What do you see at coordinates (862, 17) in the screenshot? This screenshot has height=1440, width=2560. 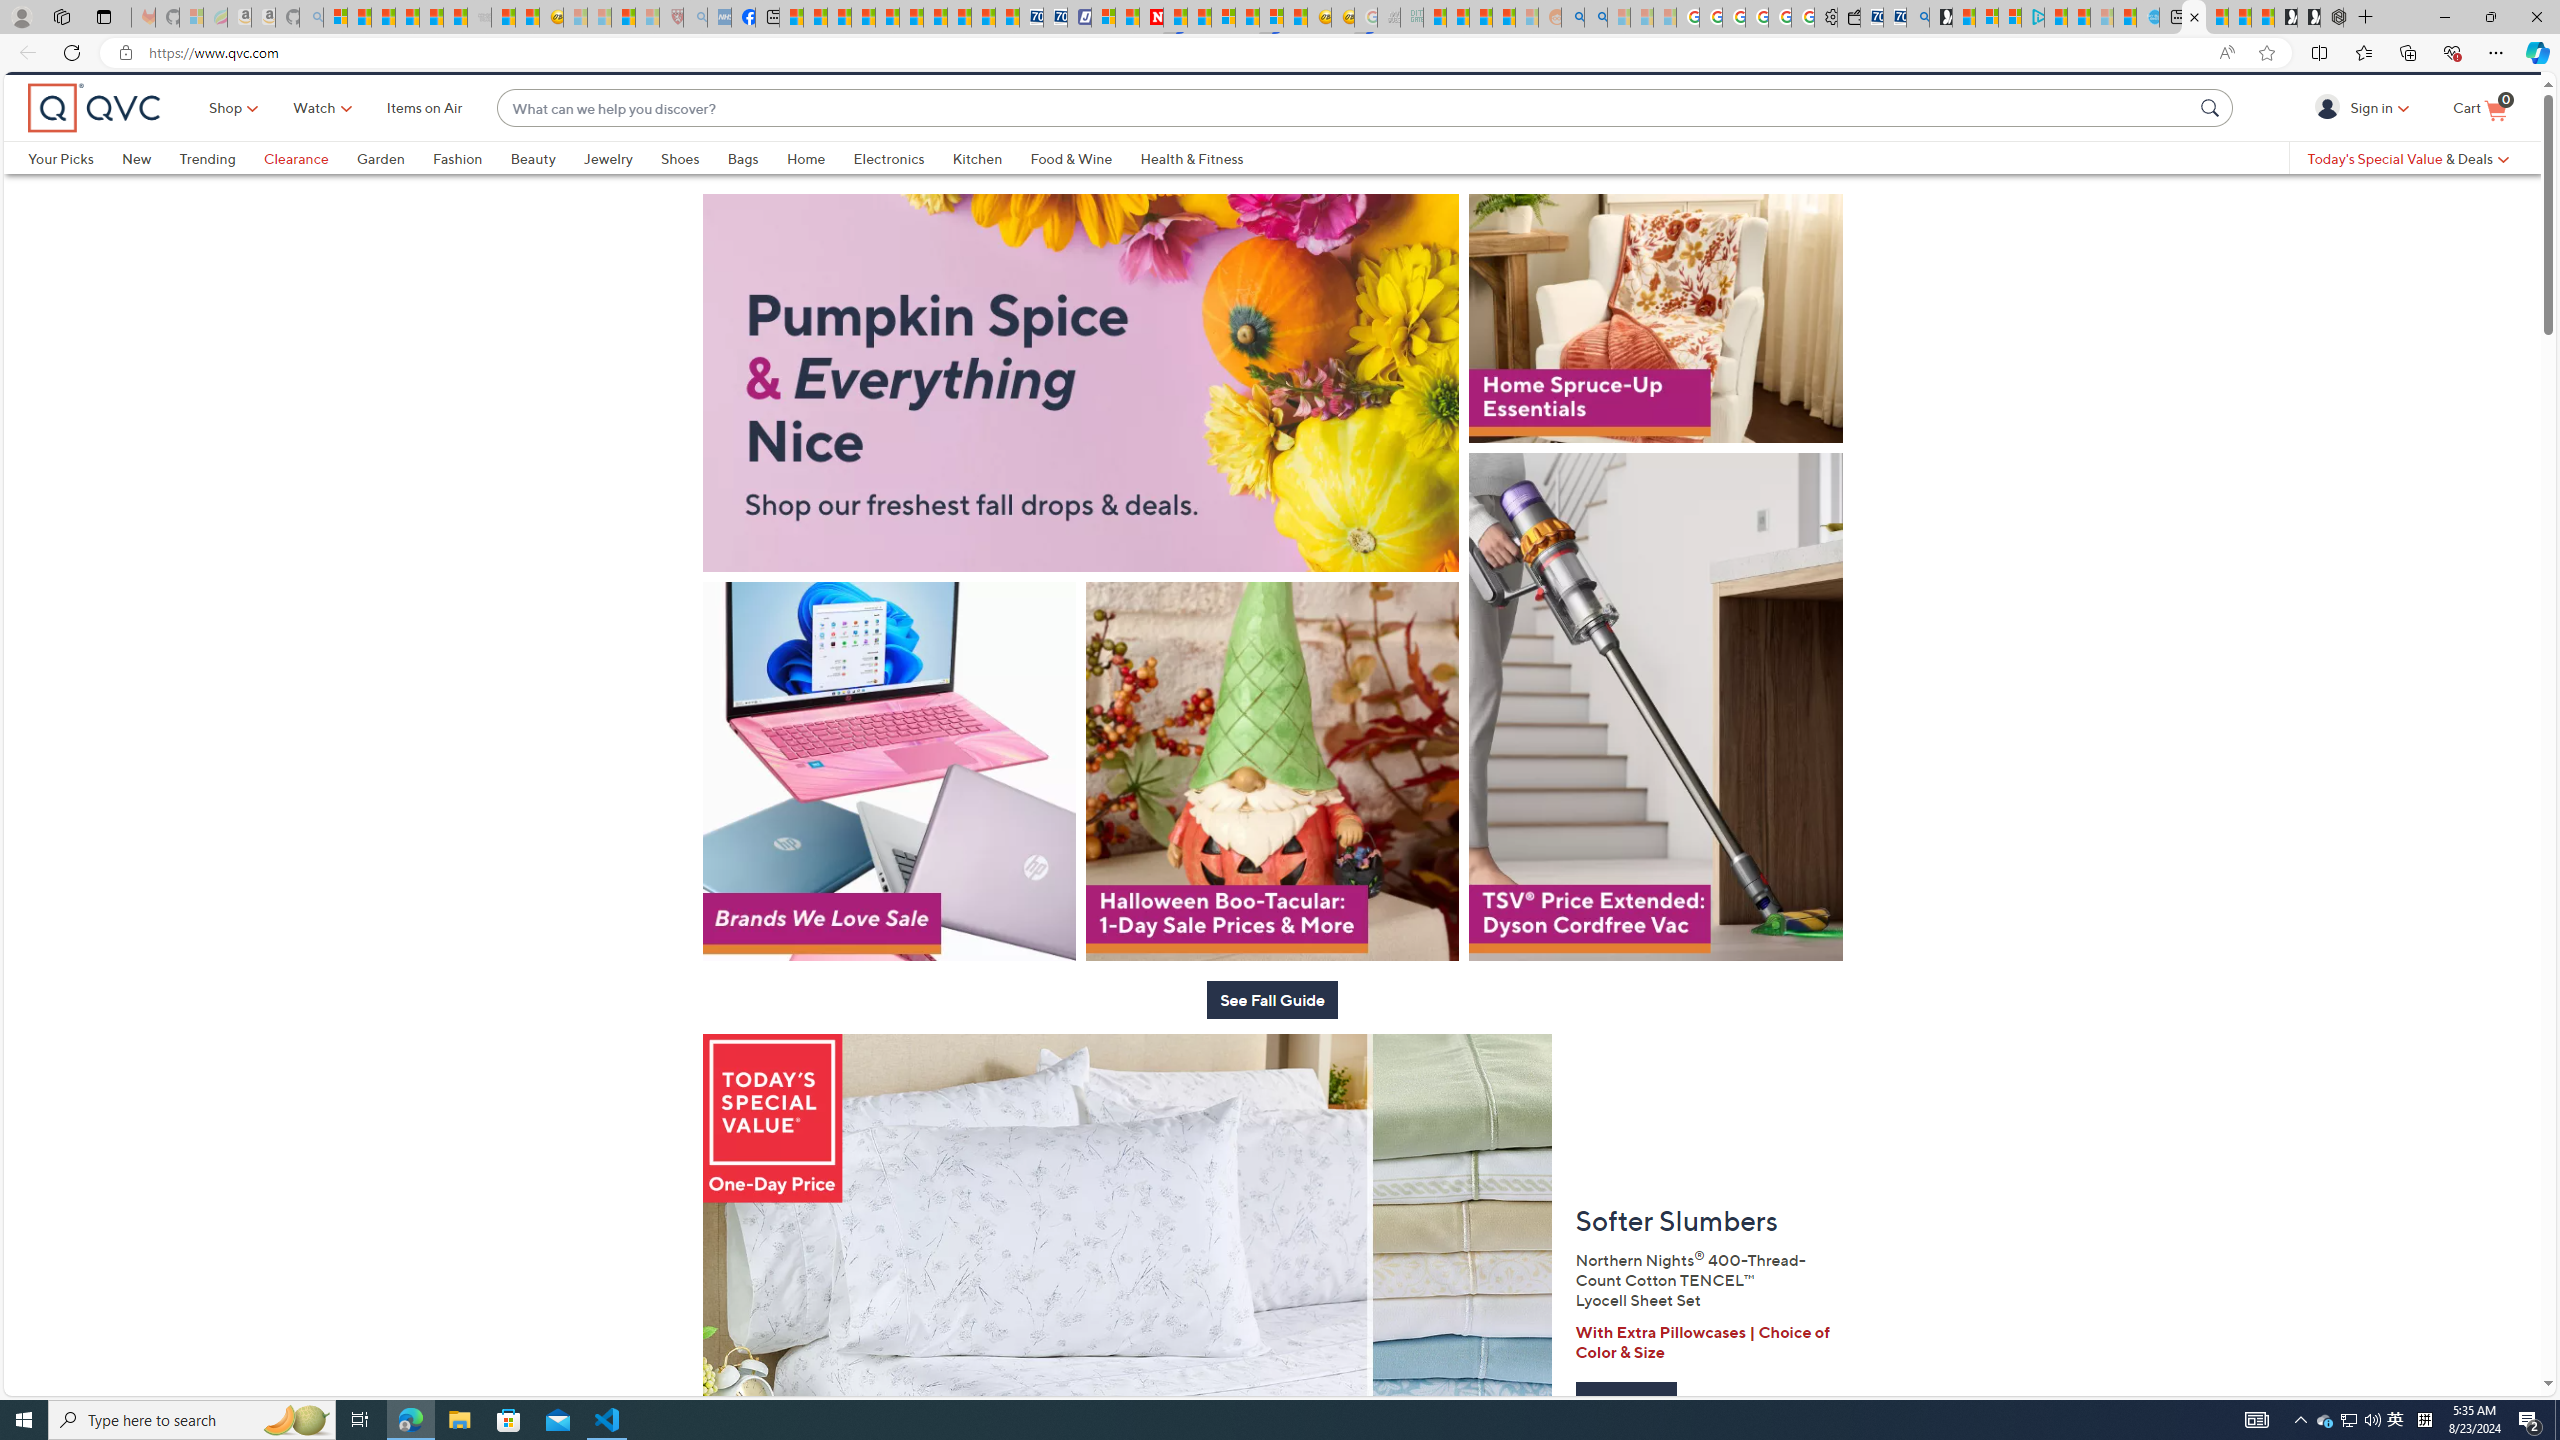 I see `Climate Damage Becomes Too Severe To Reverse` at bounding box center [862, 17].